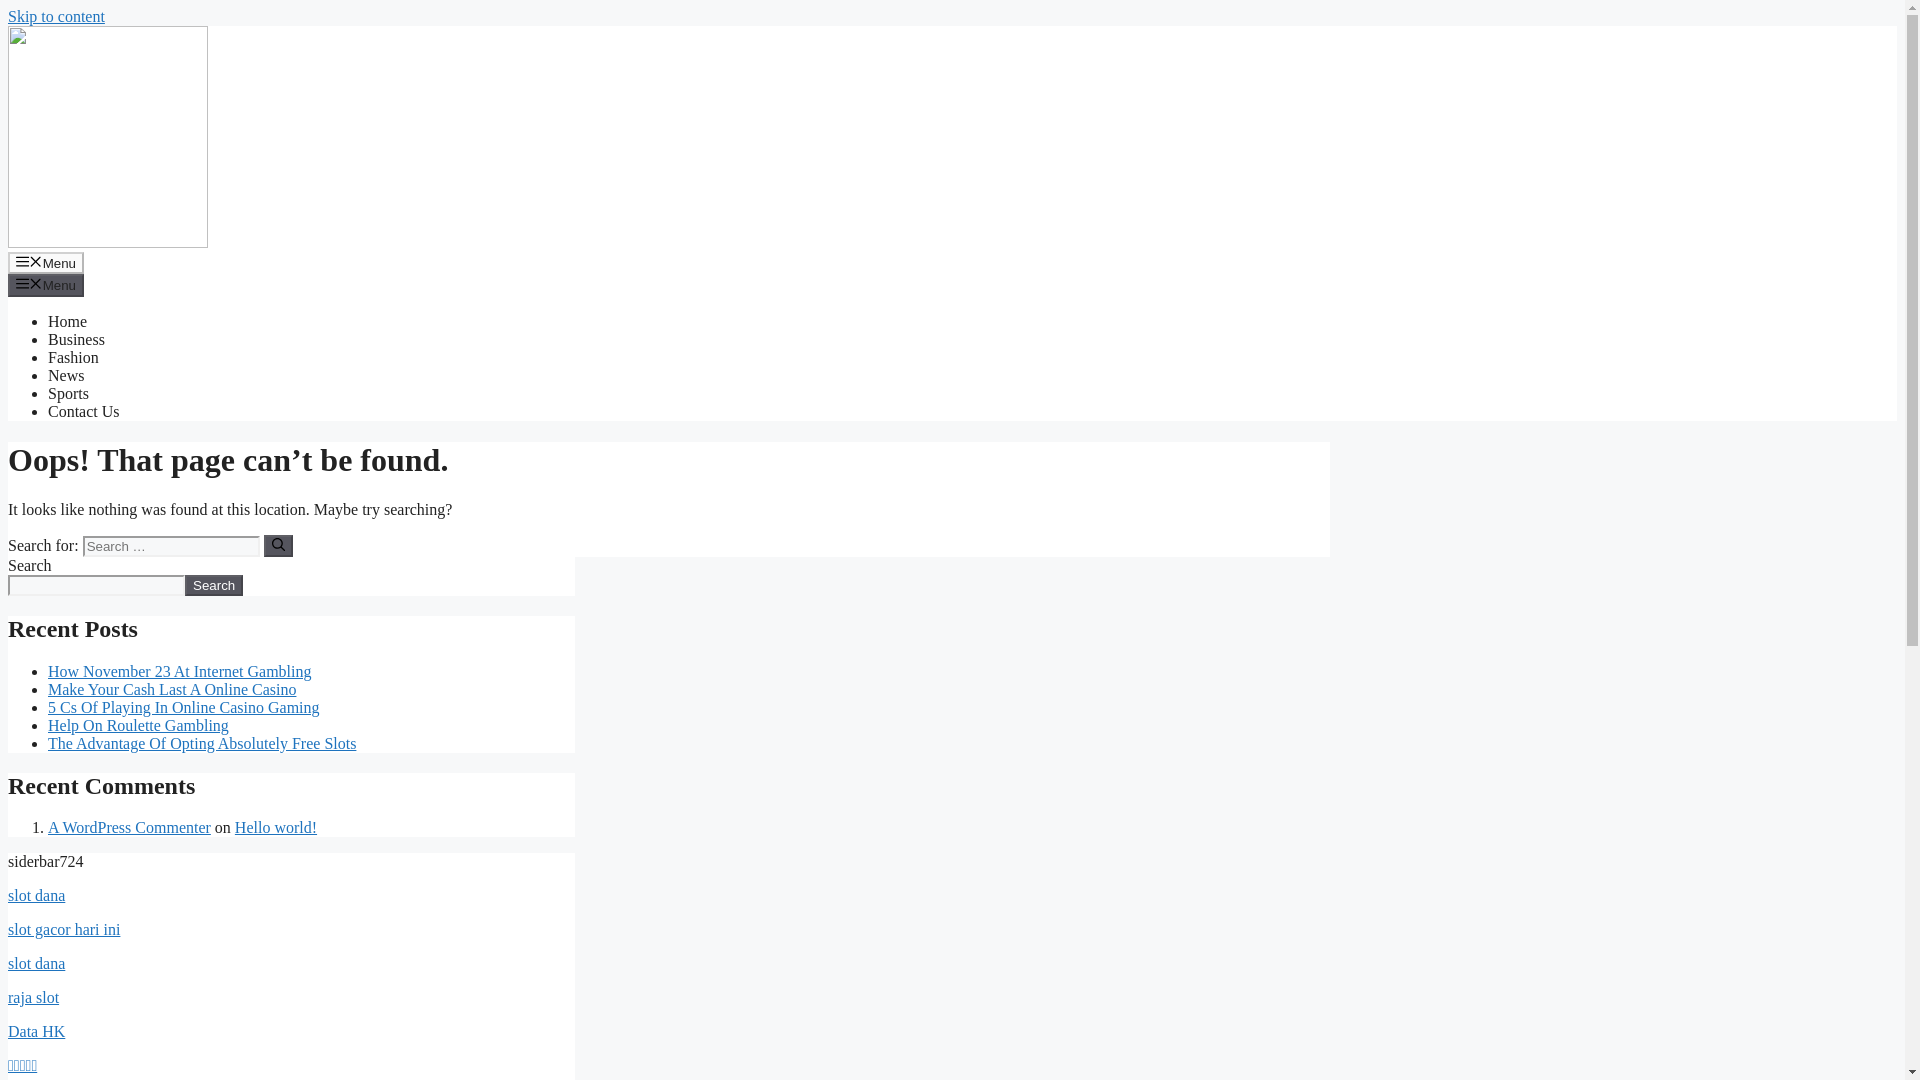 This screenshot has height=1080, width=1920. Describe the element at coordinates (66, 376) in the screenshot. I see `News` at that location.